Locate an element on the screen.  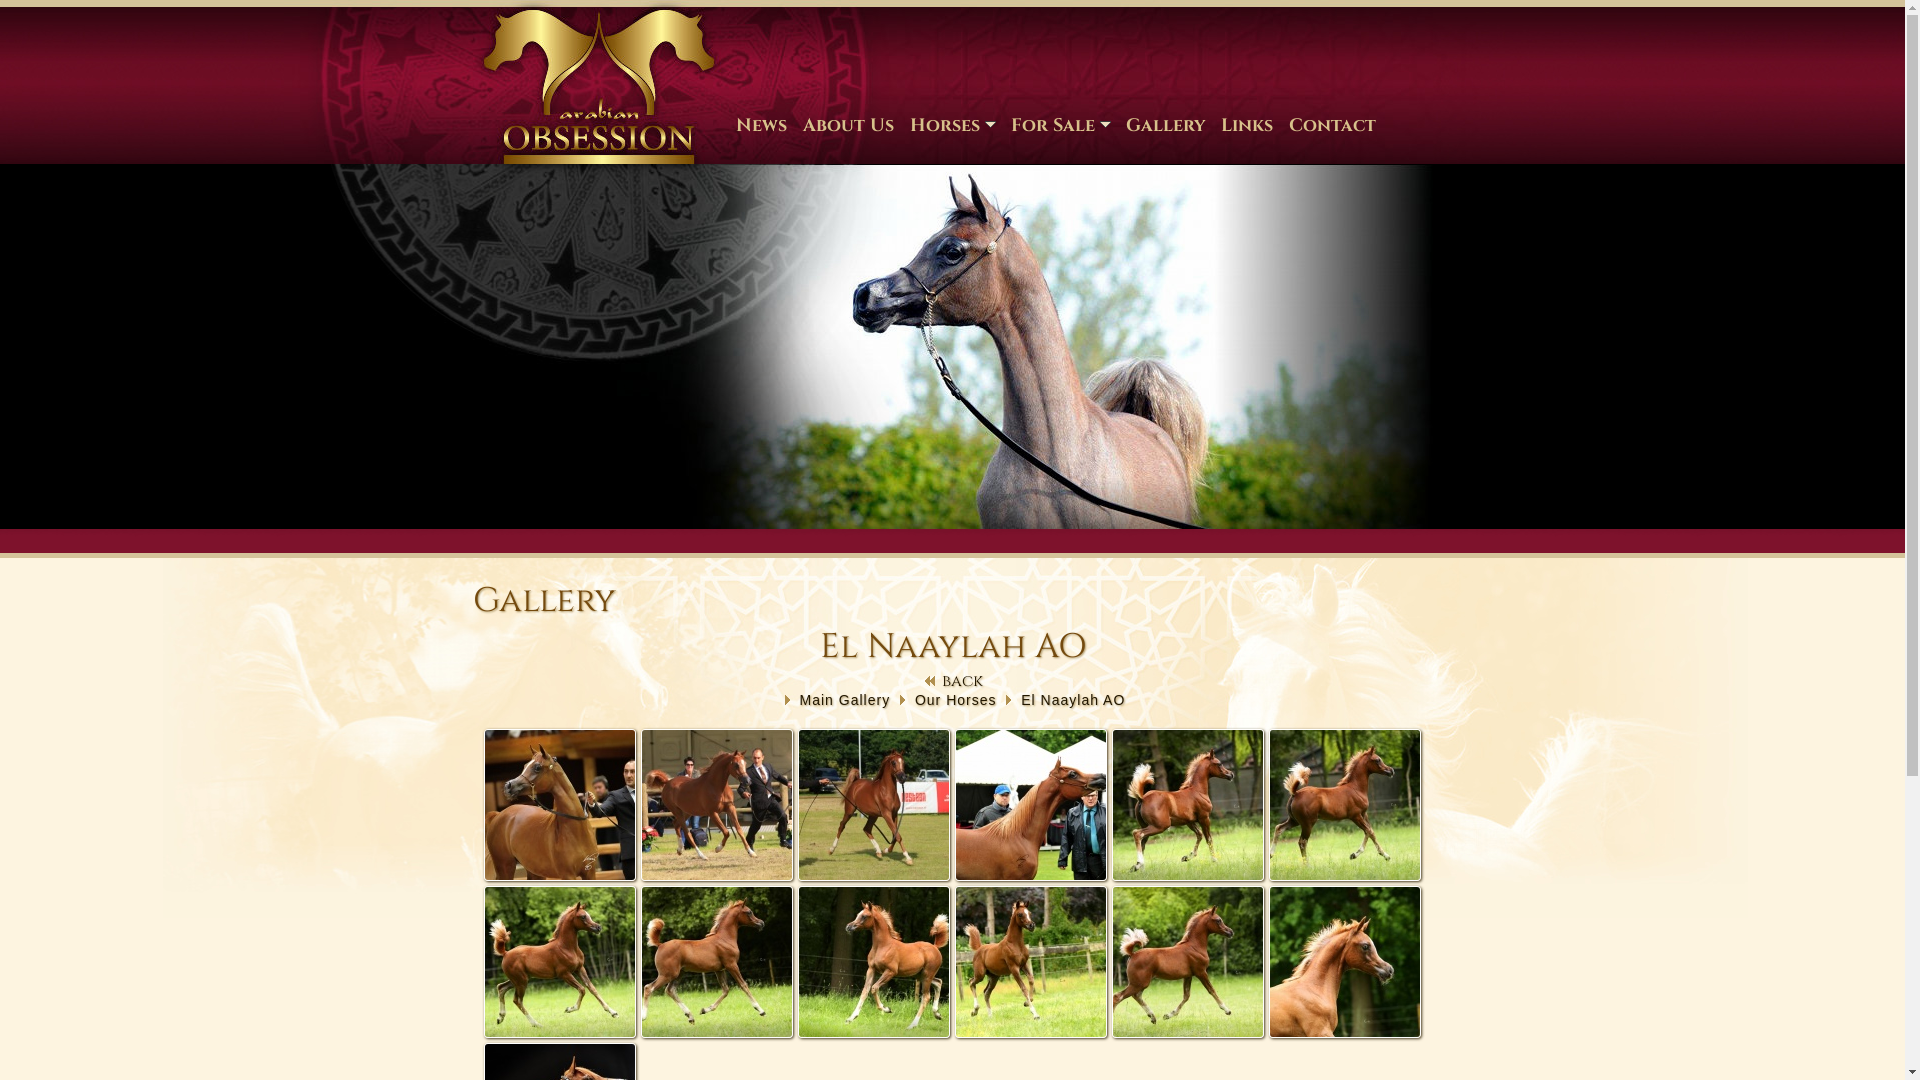
El Naaylah AO is located at coordinates (717, 805).